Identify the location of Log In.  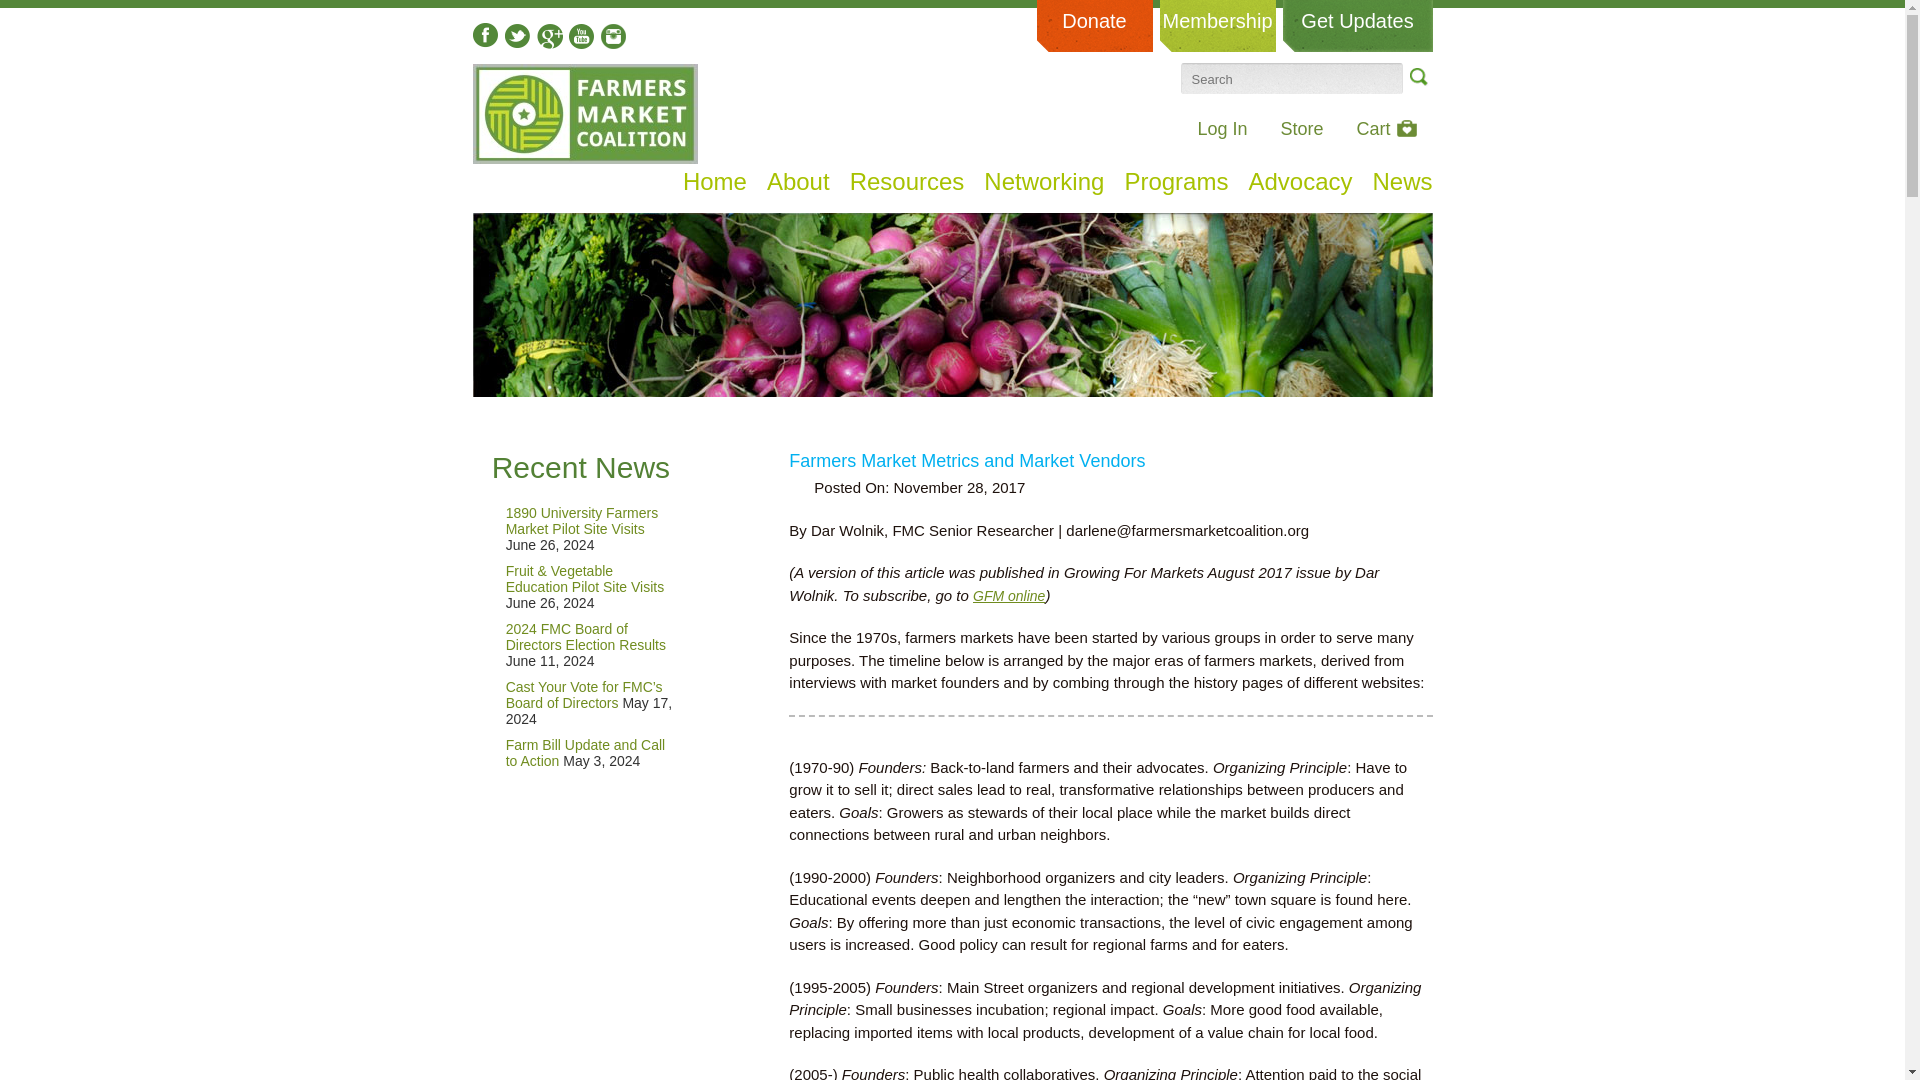
(1221, 128).